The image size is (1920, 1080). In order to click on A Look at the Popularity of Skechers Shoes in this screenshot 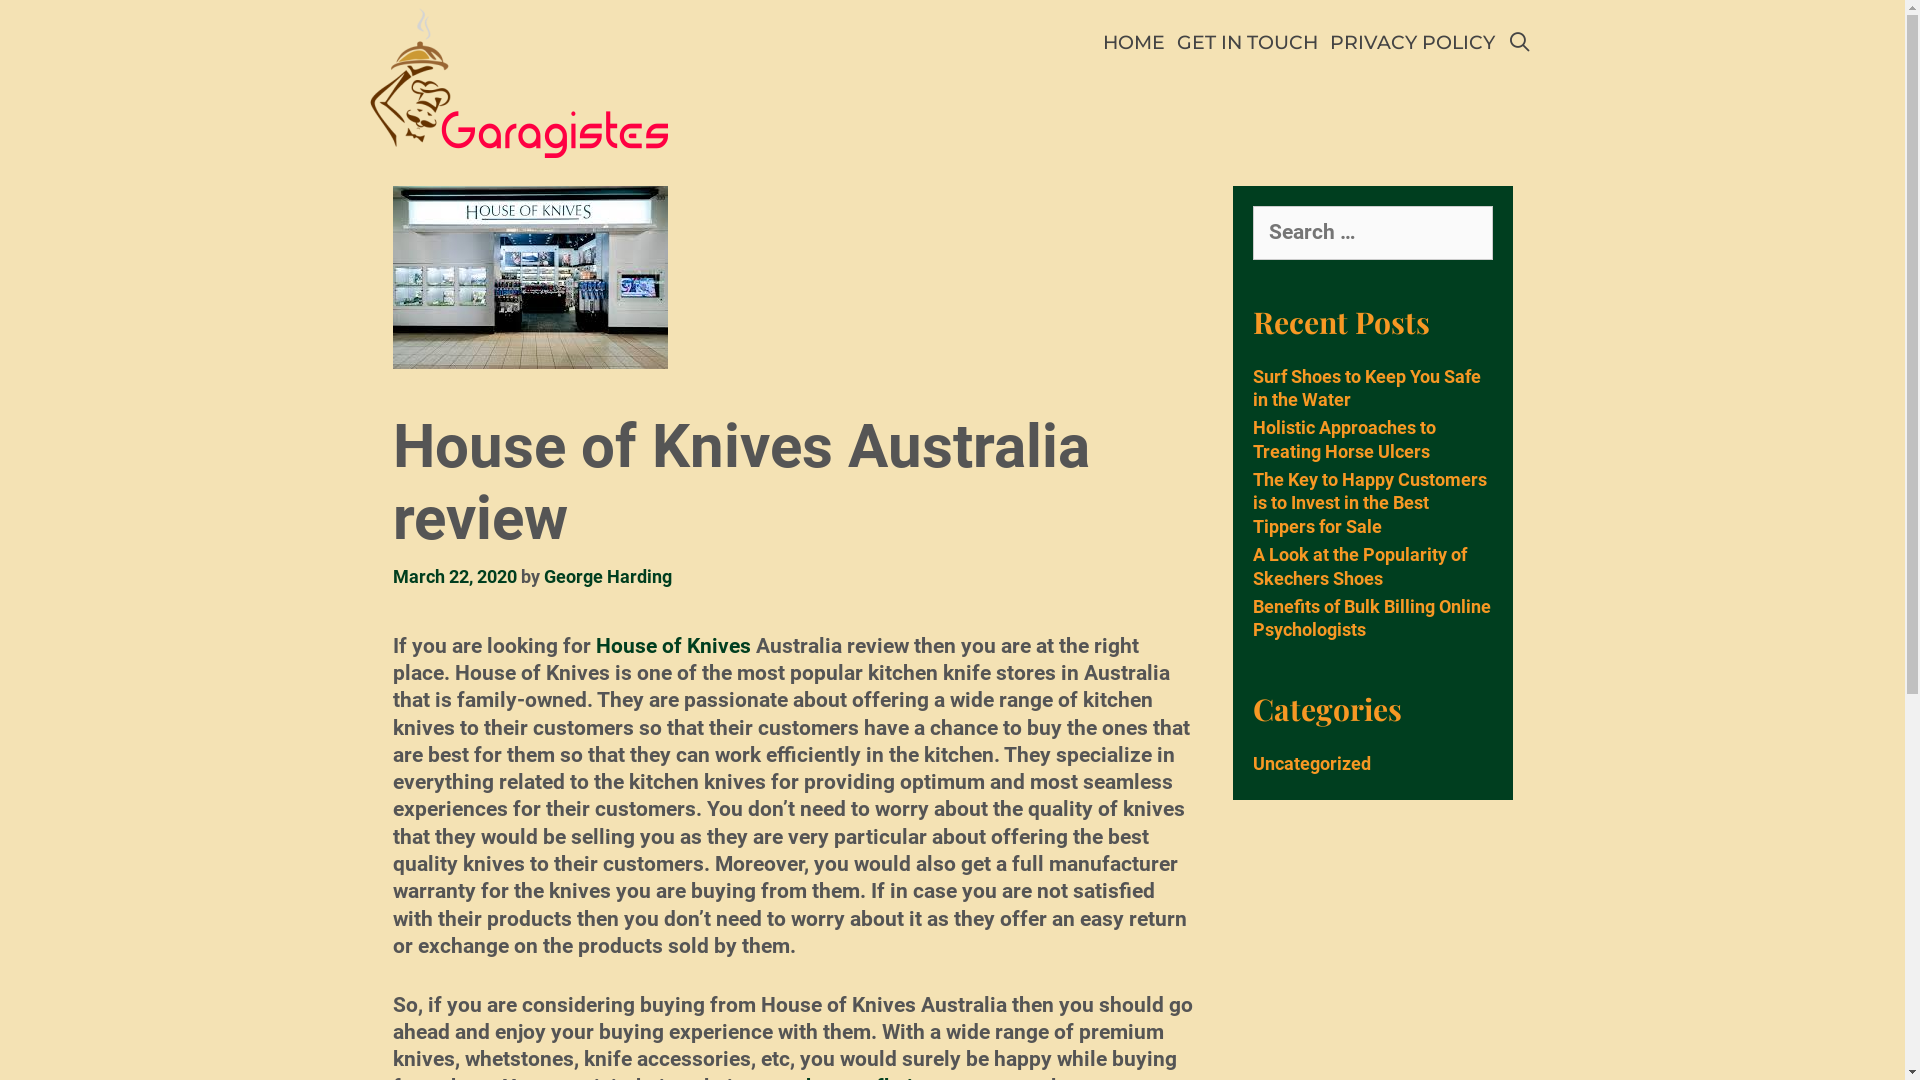, I will do `click(1359, 566)`.